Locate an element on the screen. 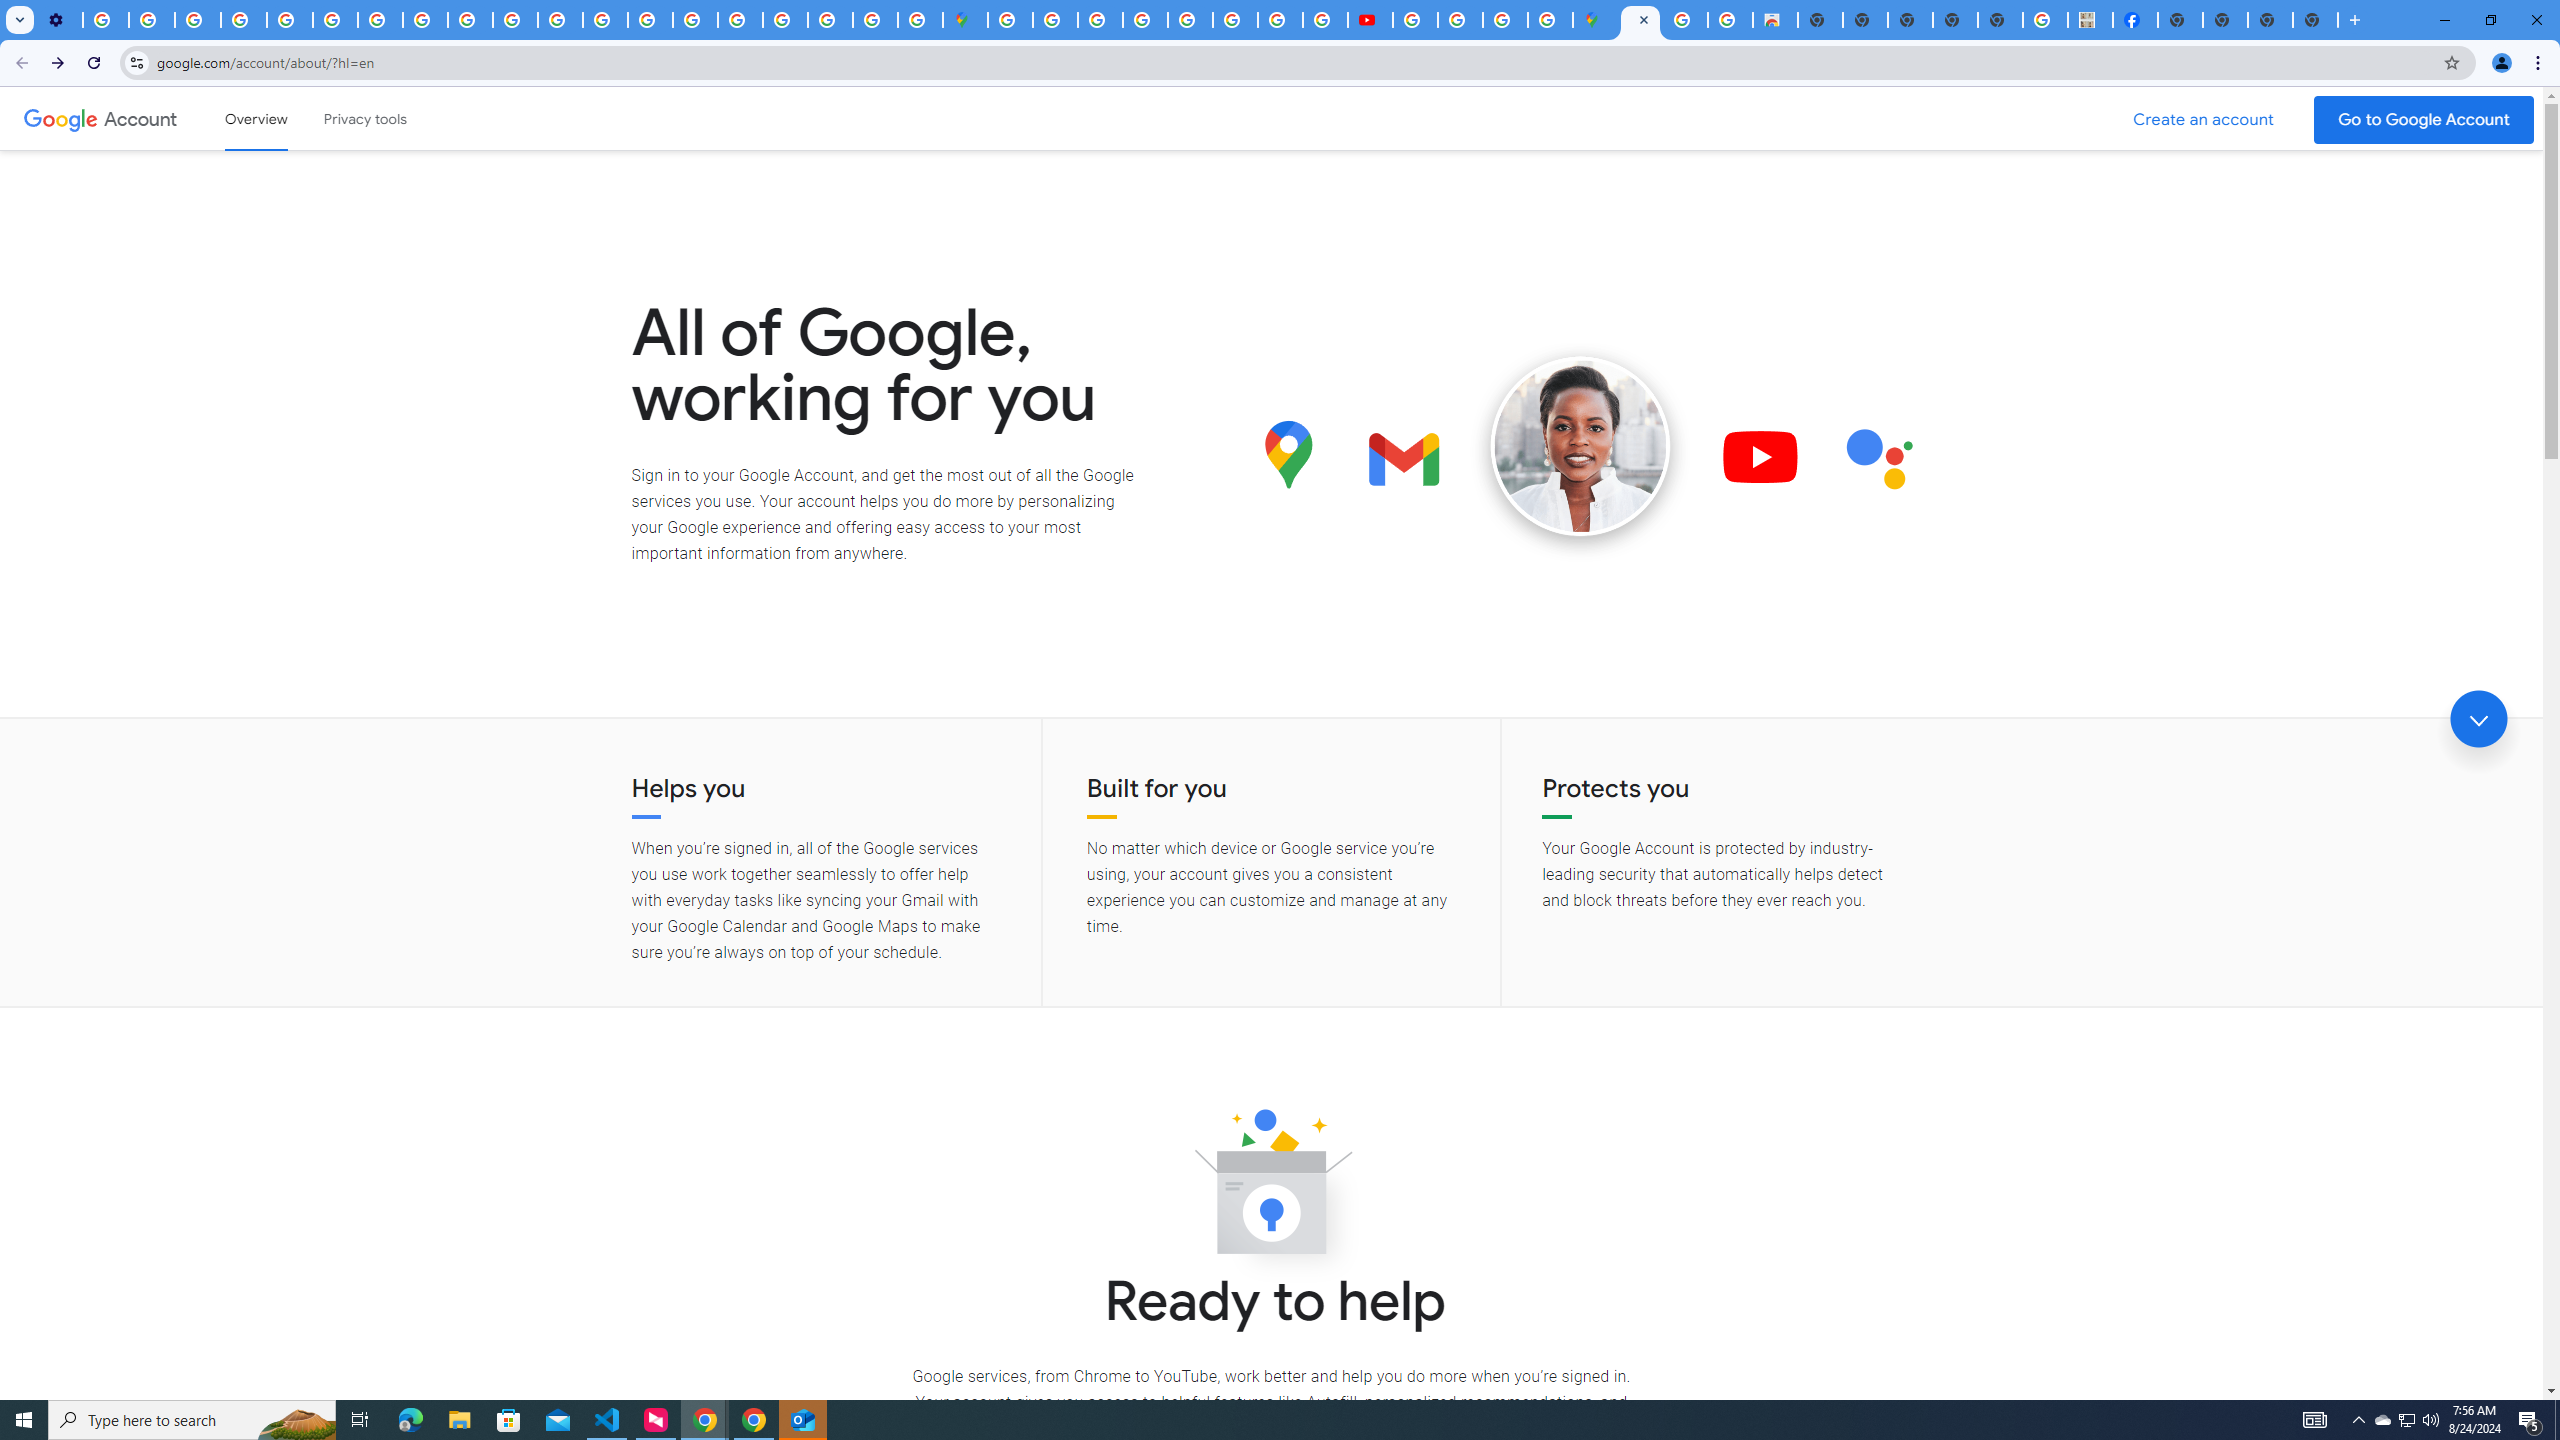 The height and width of the screenshot is (1440, 2560). Privacy Checkup is located at coordinates (515, 20).